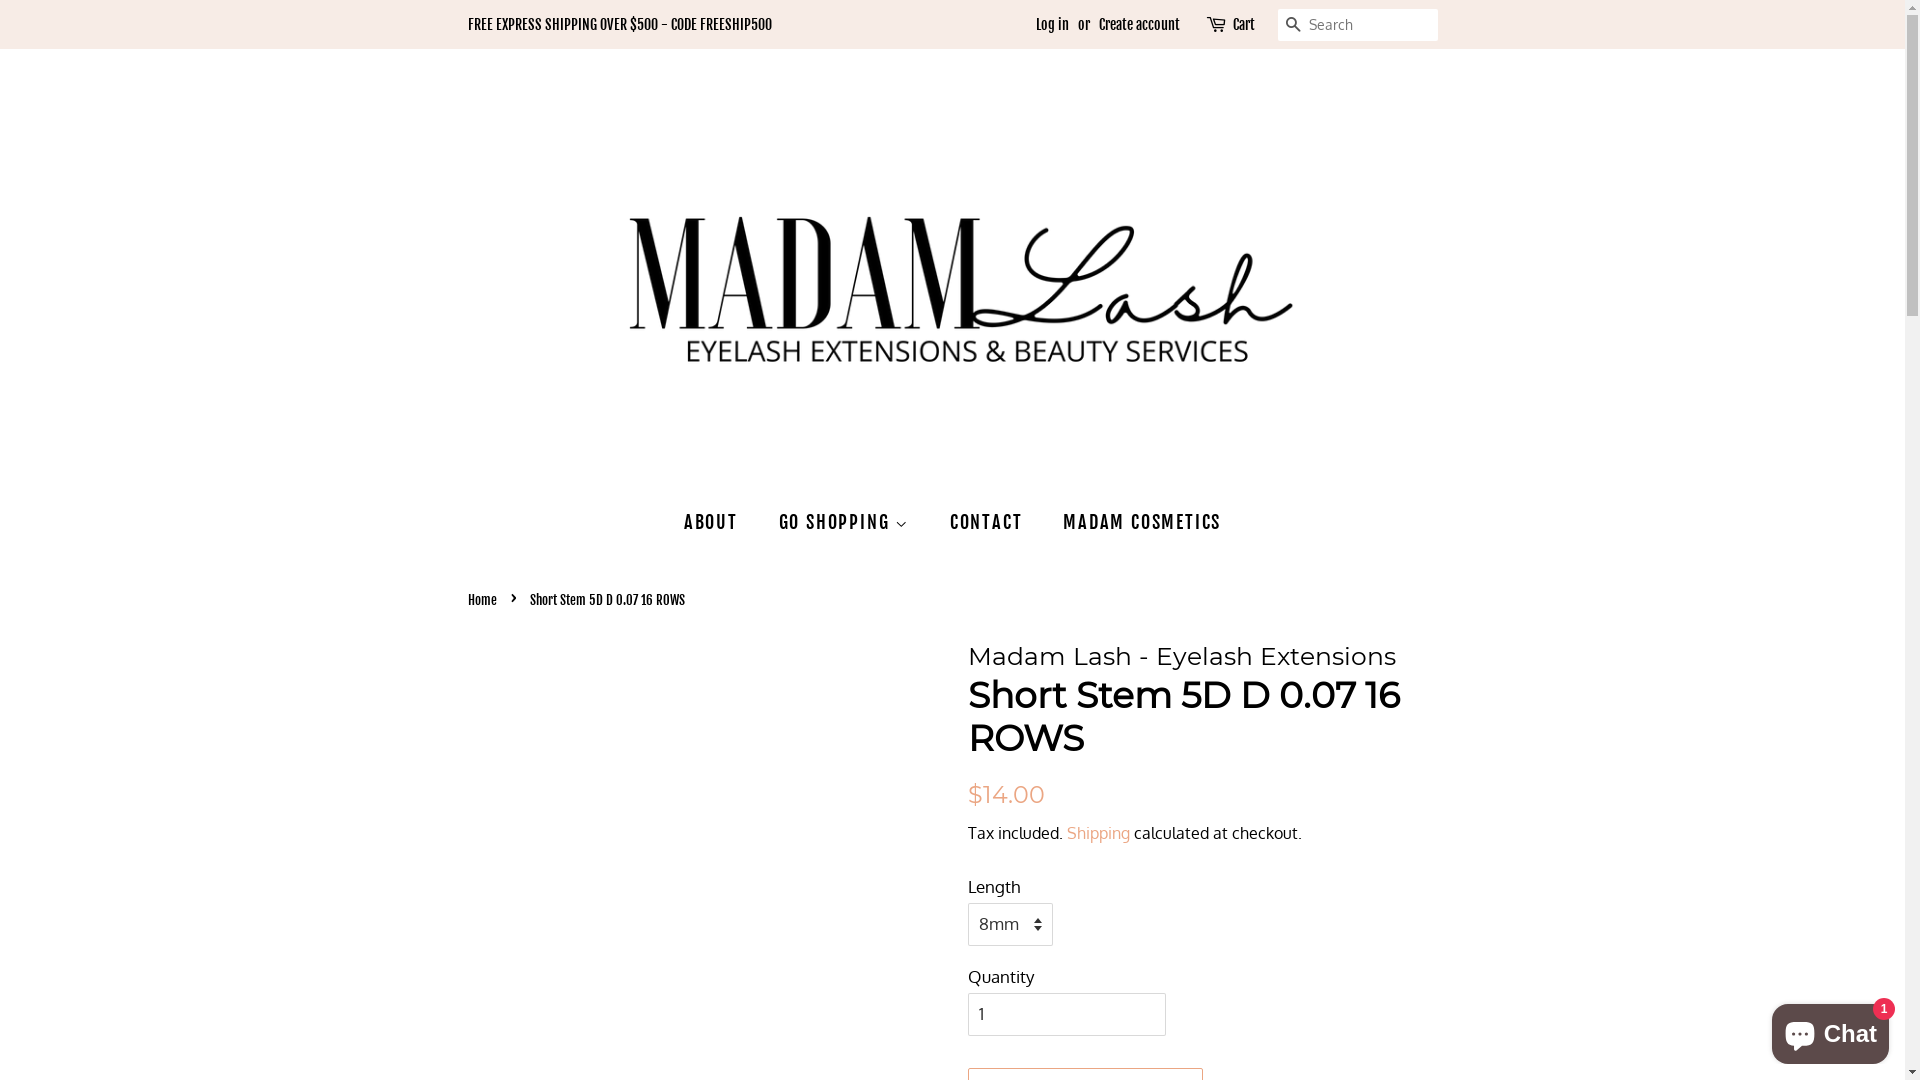  I want to click on ABOUT, so click(721, 522).